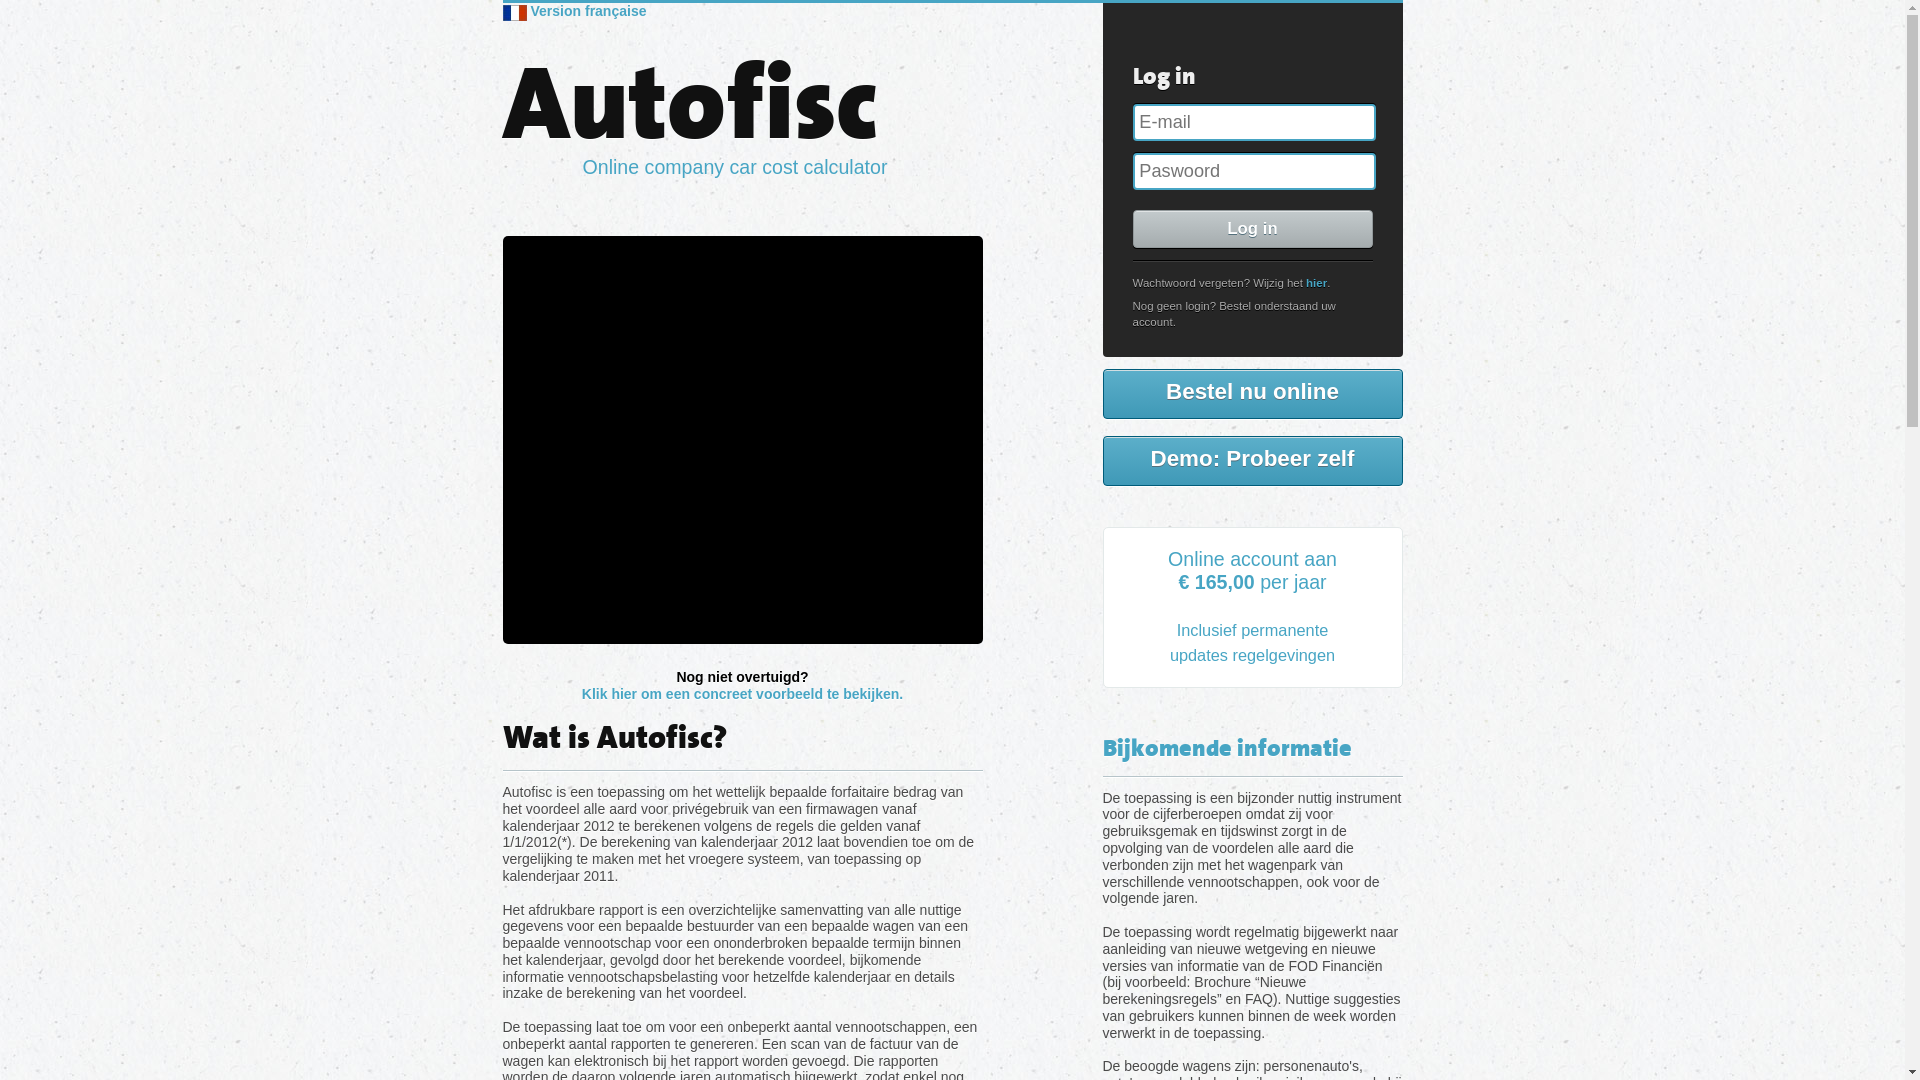  I want to click on Demo: Probeer zelf, so click(1252, 461).